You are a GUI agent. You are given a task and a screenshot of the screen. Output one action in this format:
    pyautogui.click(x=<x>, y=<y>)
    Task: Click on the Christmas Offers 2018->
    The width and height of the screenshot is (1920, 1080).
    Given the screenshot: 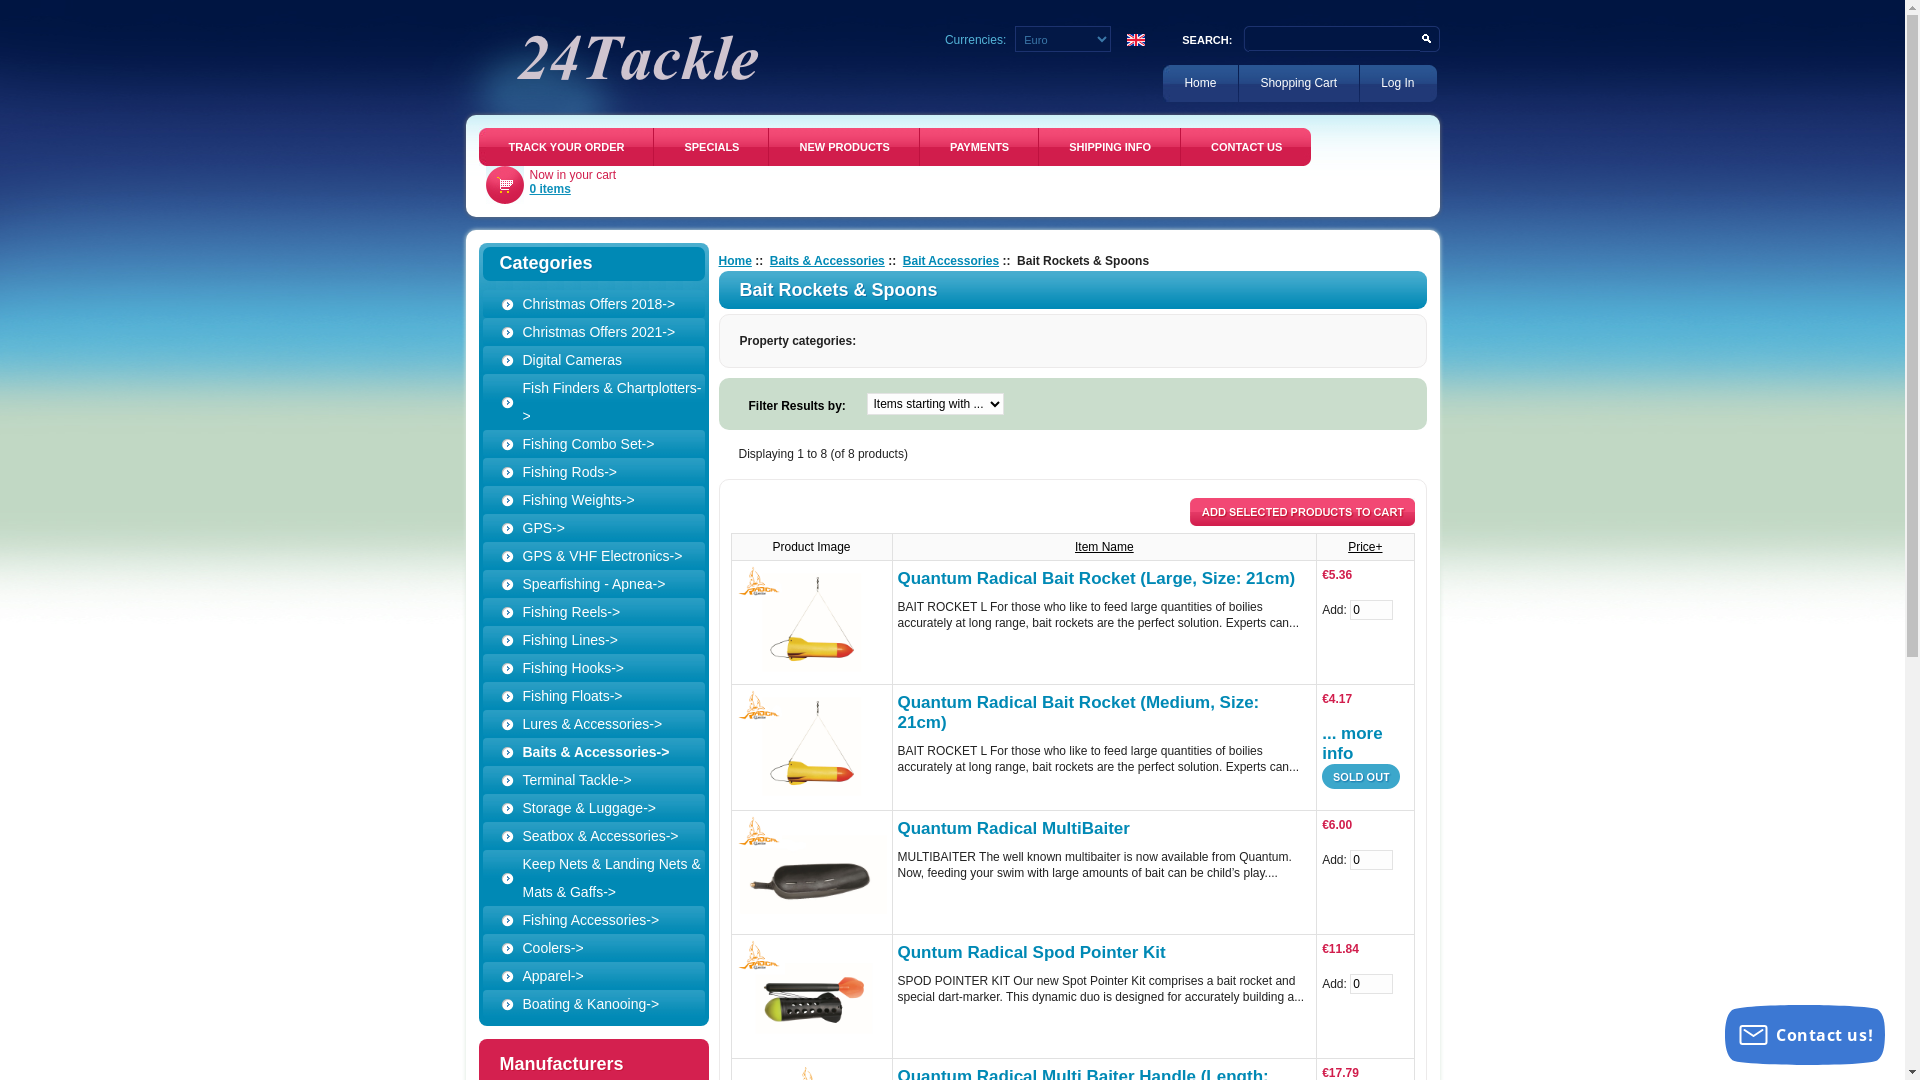 What is the action you would take?
    pyautogui.click(x=602, y=304)
    